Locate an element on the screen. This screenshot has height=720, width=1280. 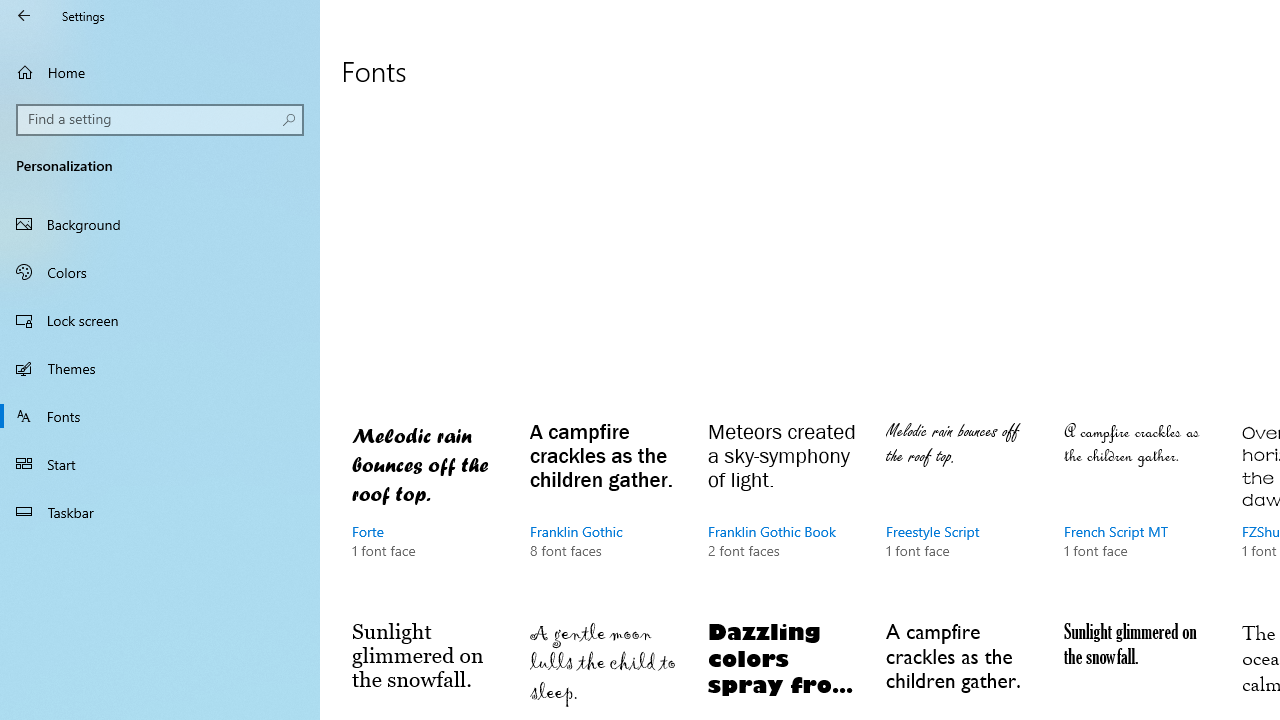
Back is located at coordinates (24, 16).